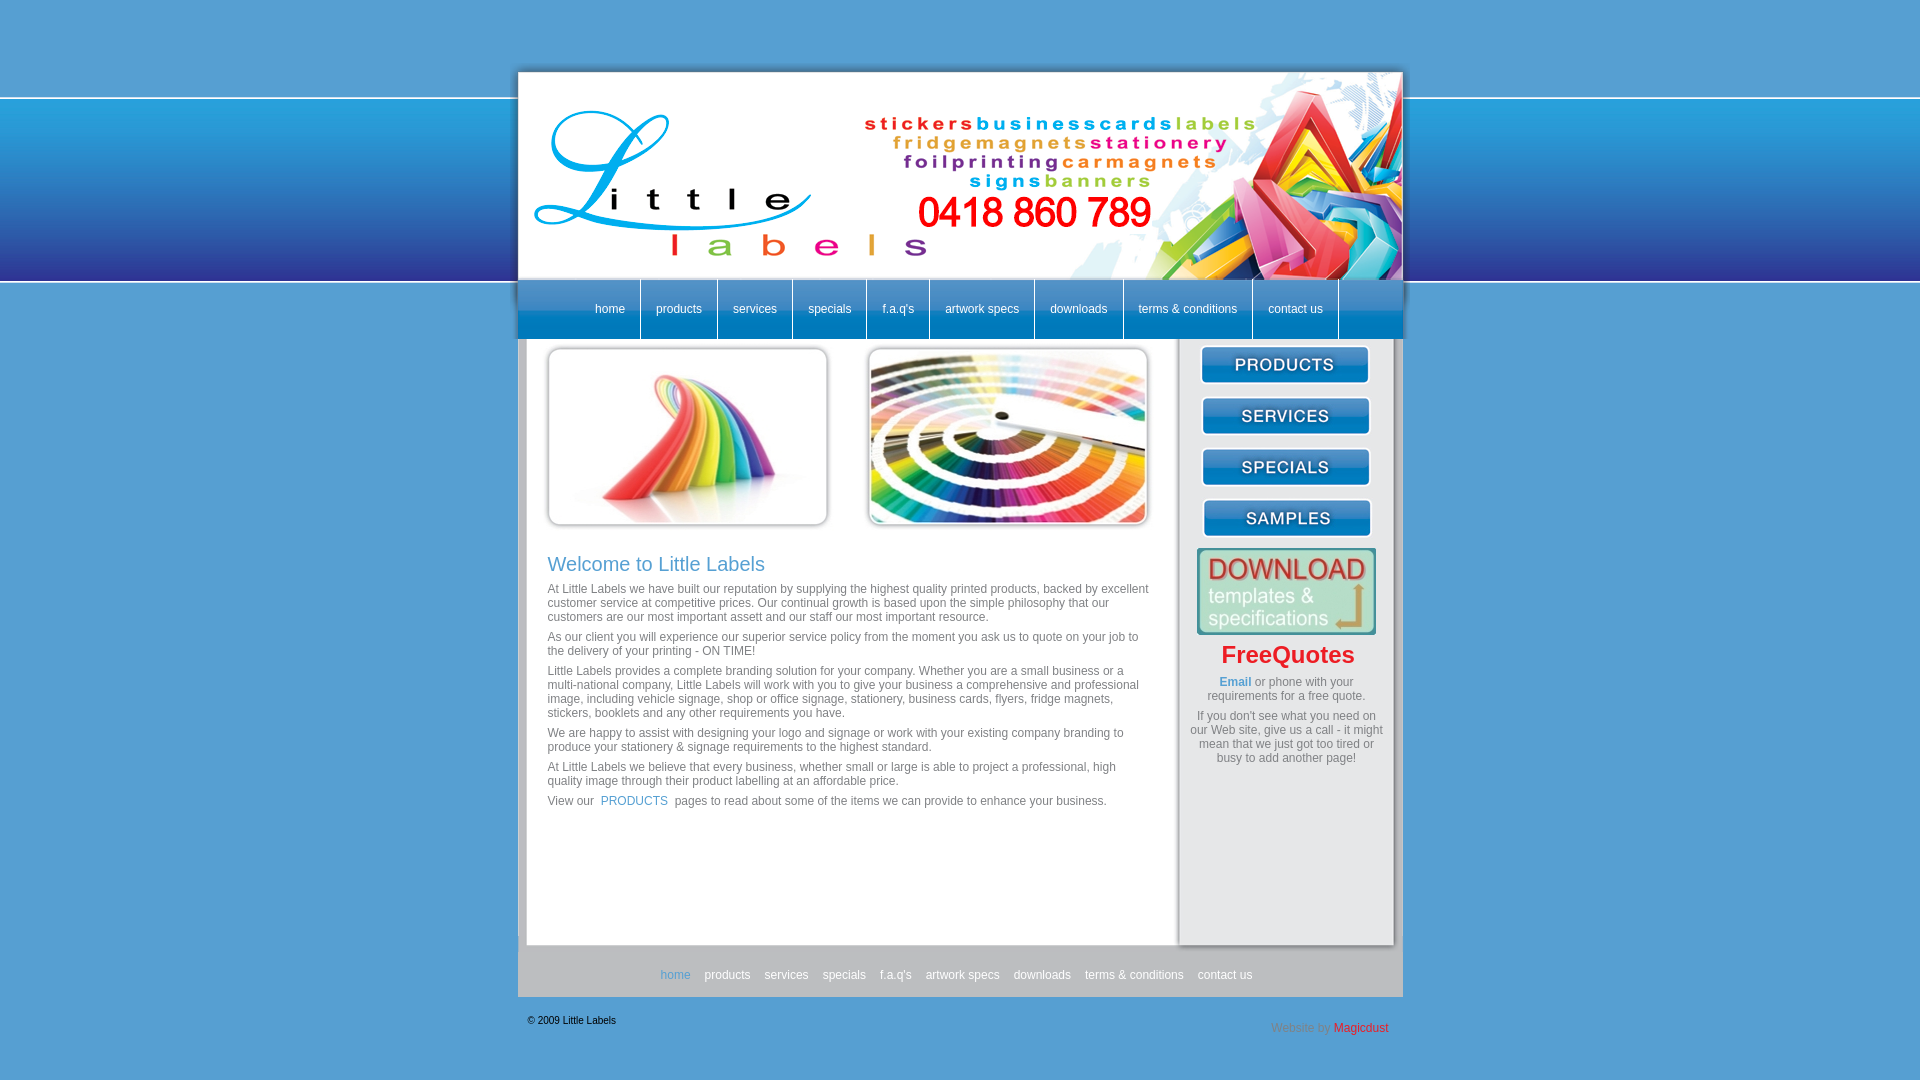  I want to click on artwork specs, so click(982, 309).